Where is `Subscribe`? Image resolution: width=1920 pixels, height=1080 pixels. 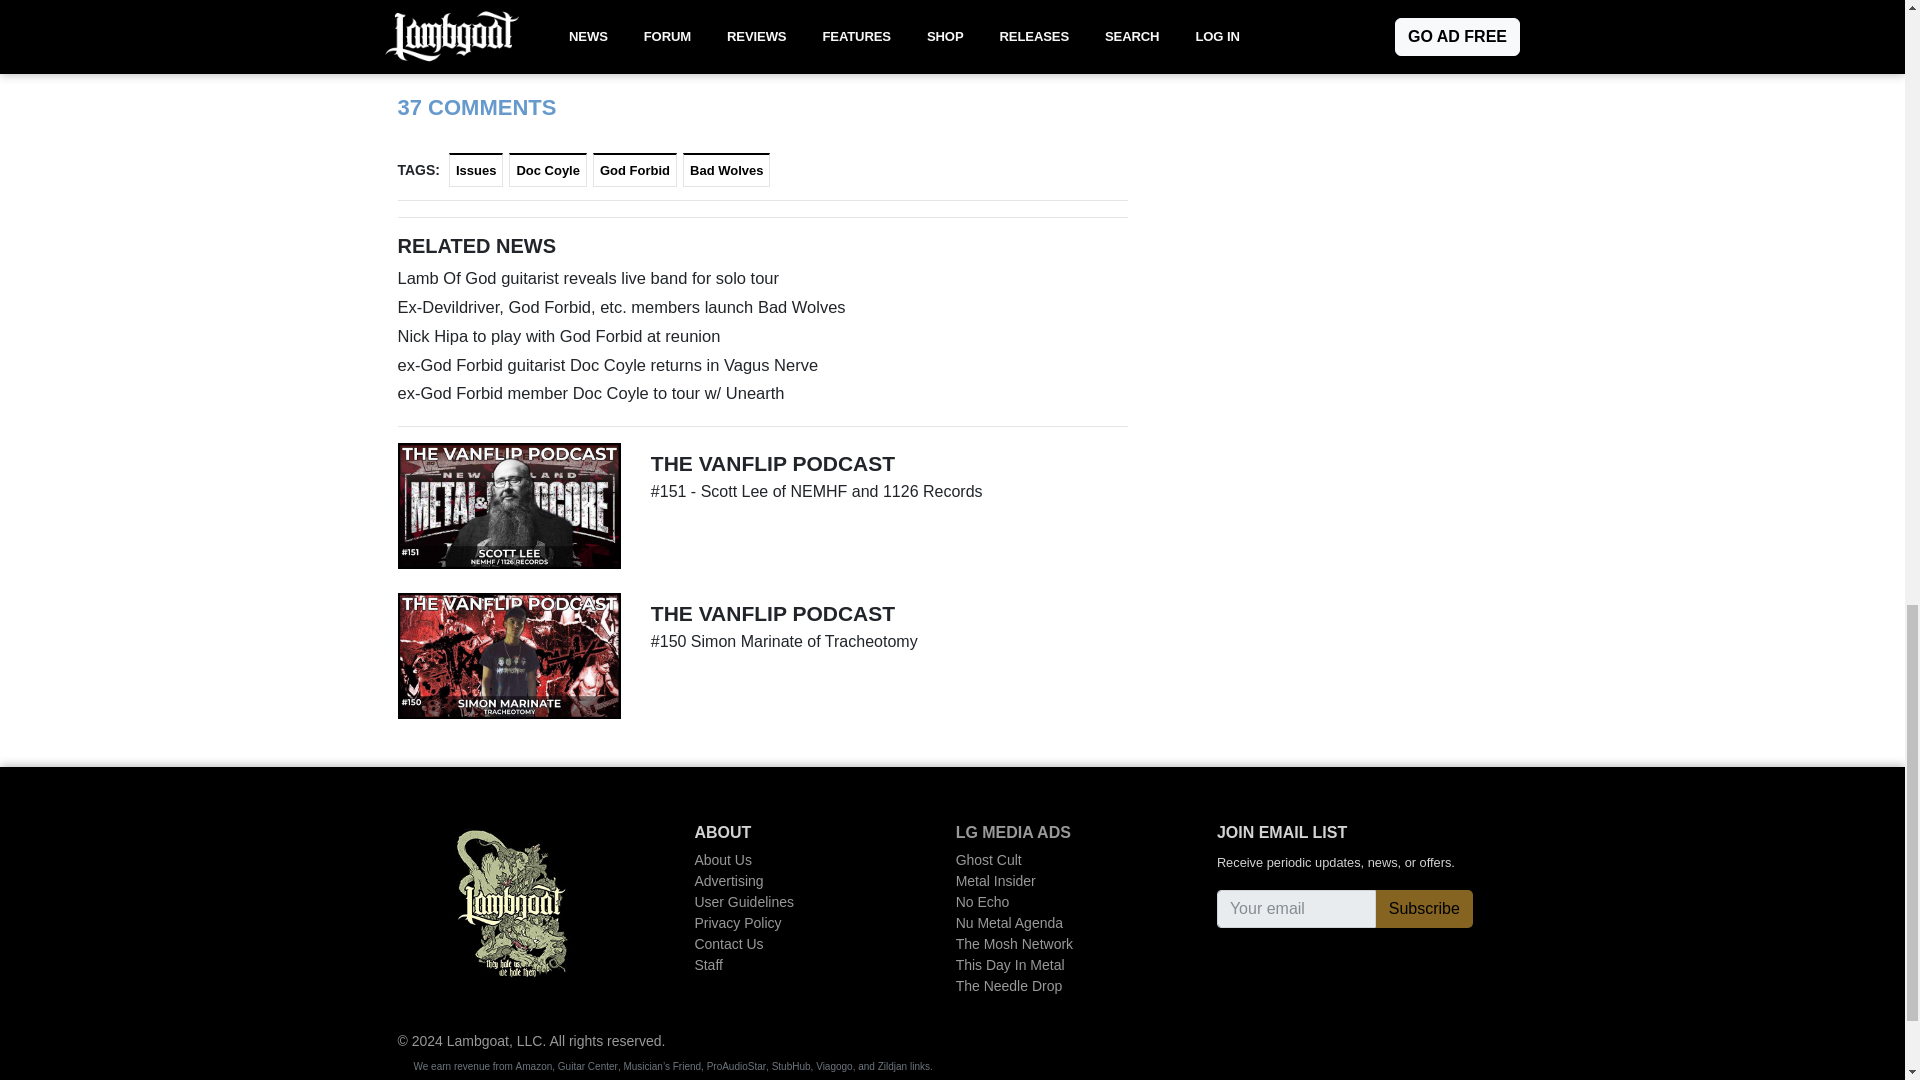
Subscribe is located at coordinates (1424, 908).